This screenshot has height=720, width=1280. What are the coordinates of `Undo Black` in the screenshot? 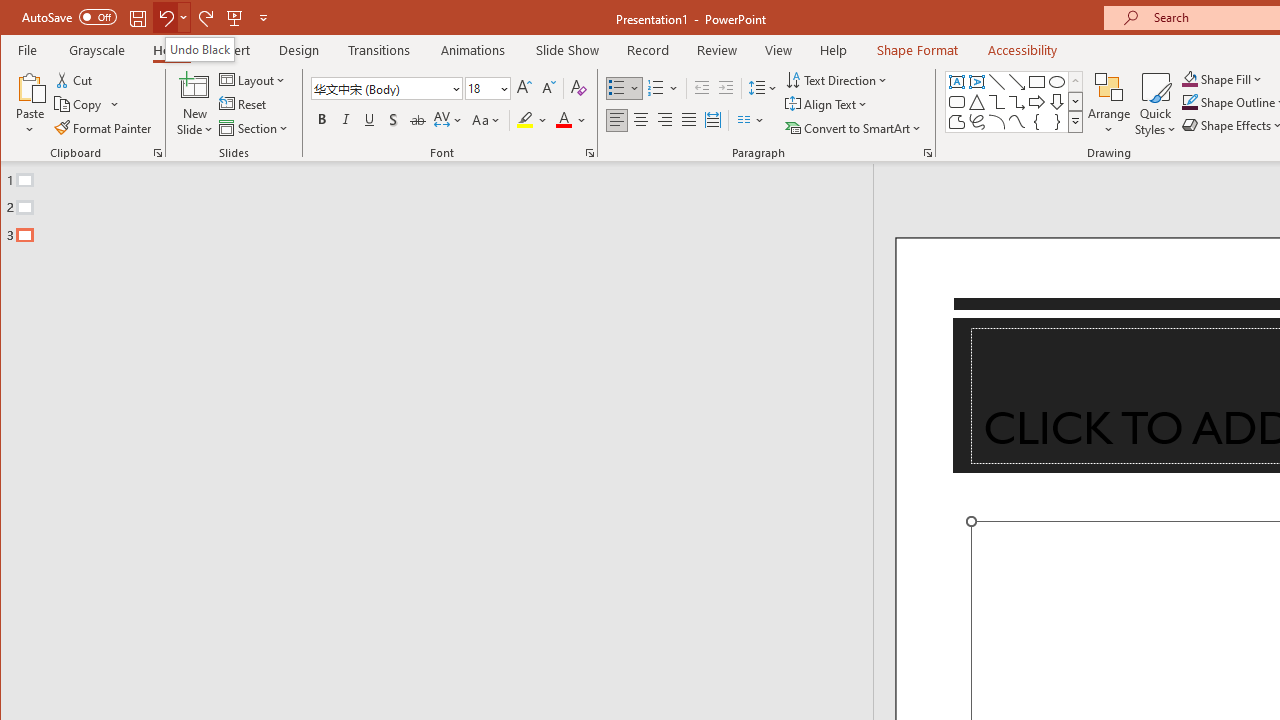 It's located at (200, 48).